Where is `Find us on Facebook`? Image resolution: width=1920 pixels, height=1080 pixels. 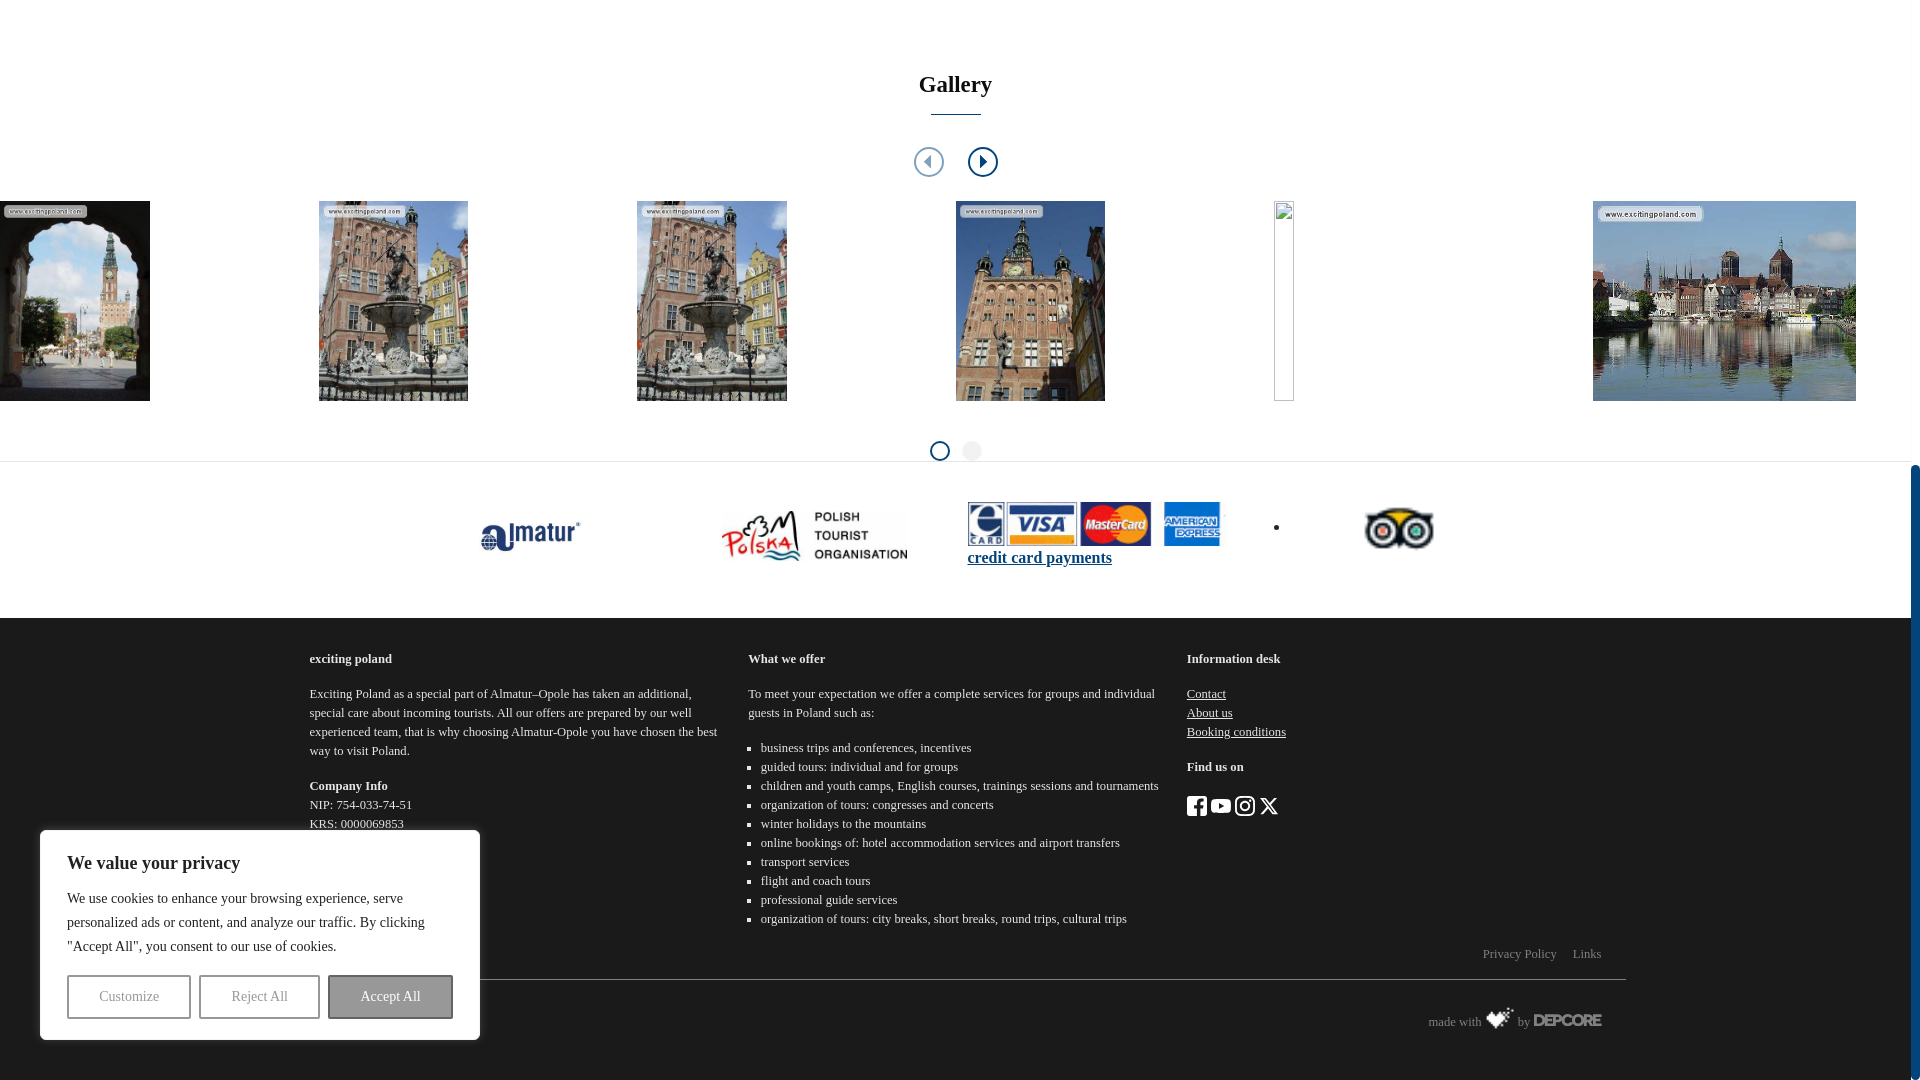
Find us on Facebook is located at coordinates (1196, 804).